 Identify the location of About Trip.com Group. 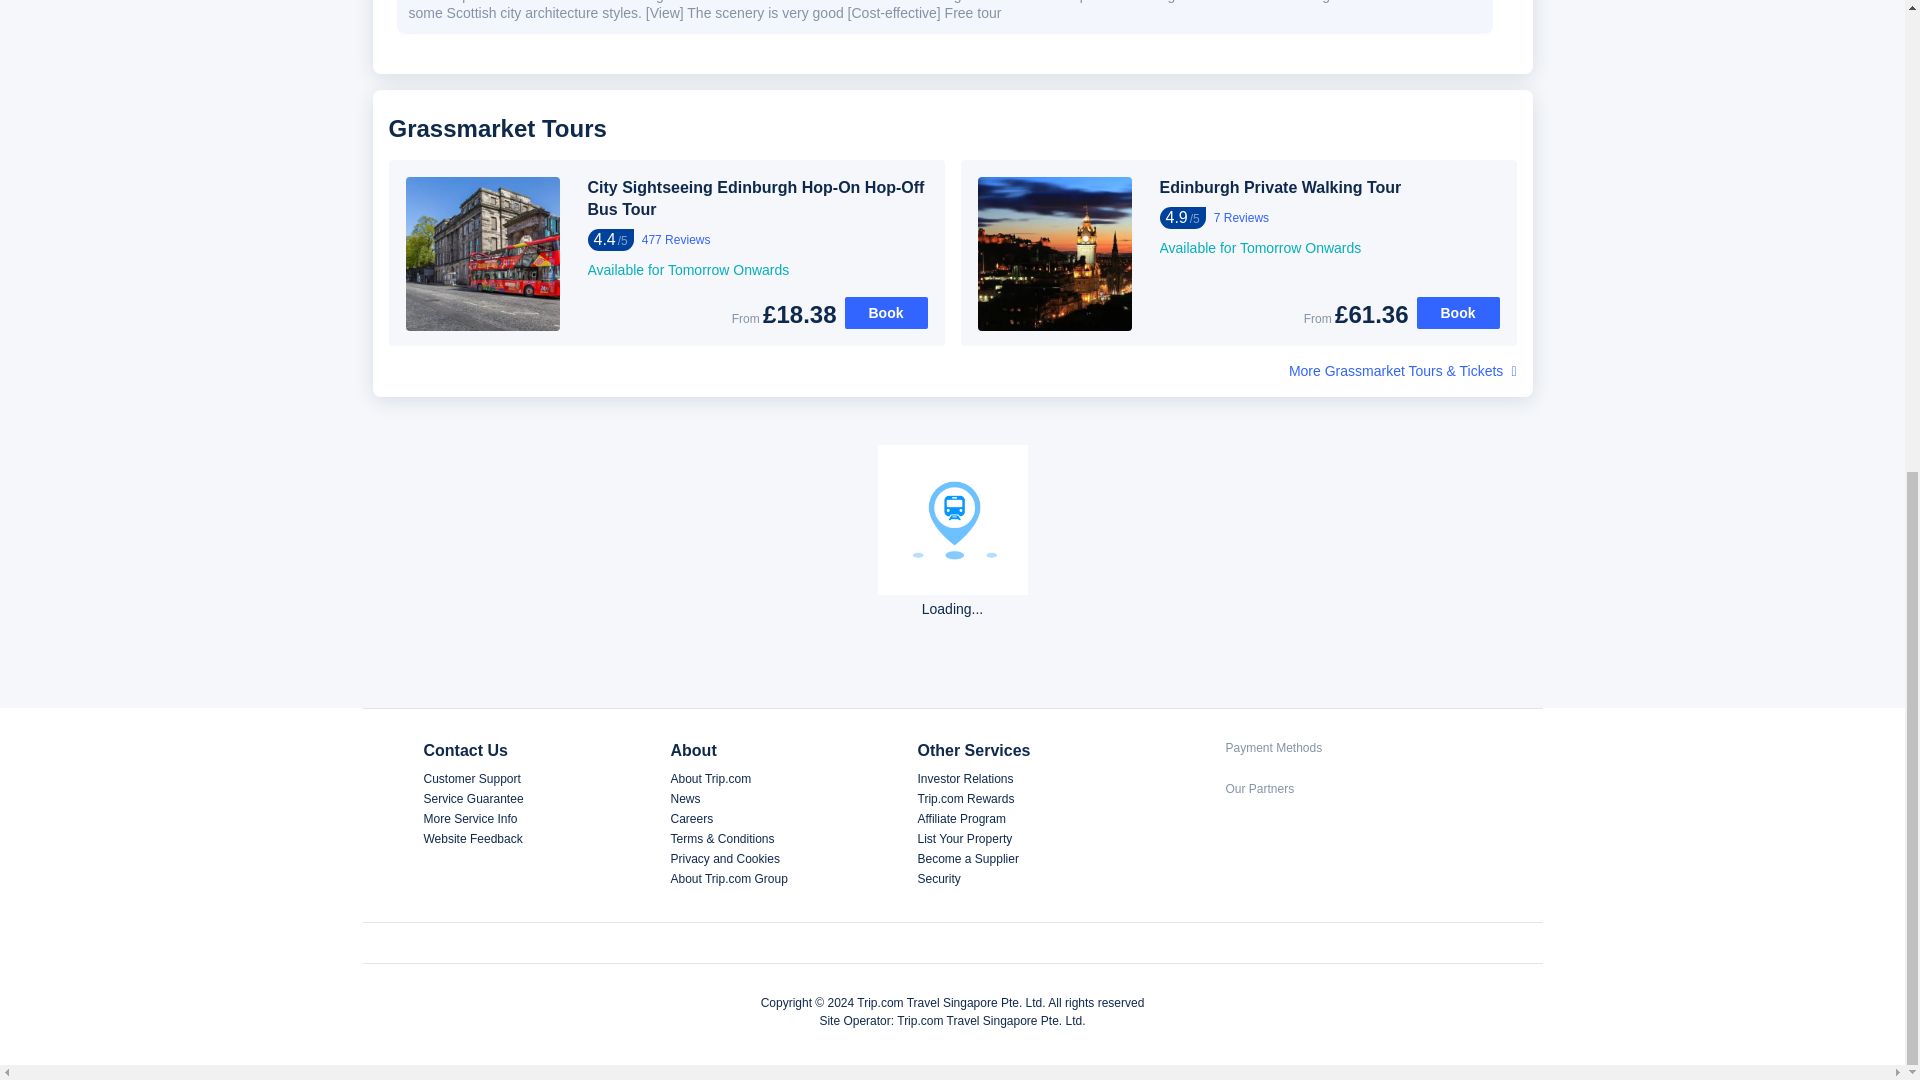
(728, 878).